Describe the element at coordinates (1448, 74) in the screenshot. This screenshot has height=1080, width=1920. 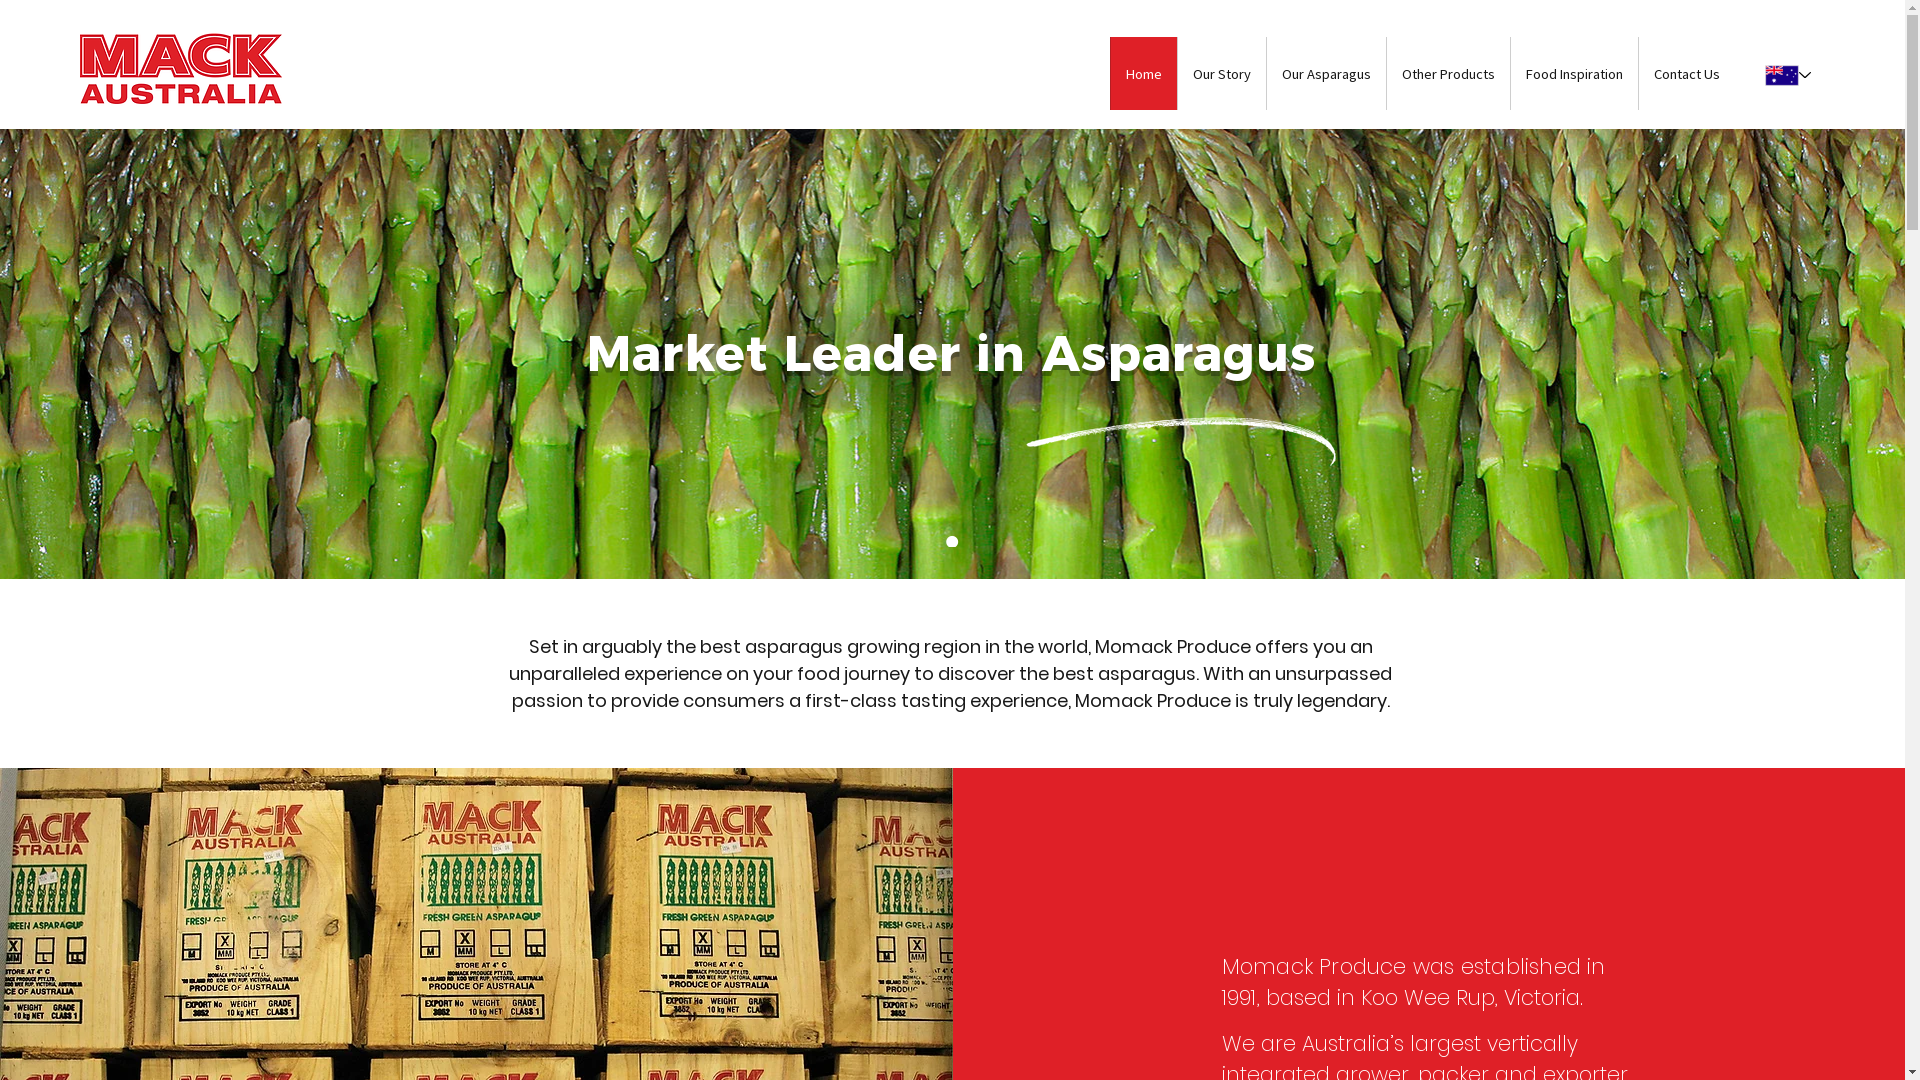
I see `Other Products` at that location.